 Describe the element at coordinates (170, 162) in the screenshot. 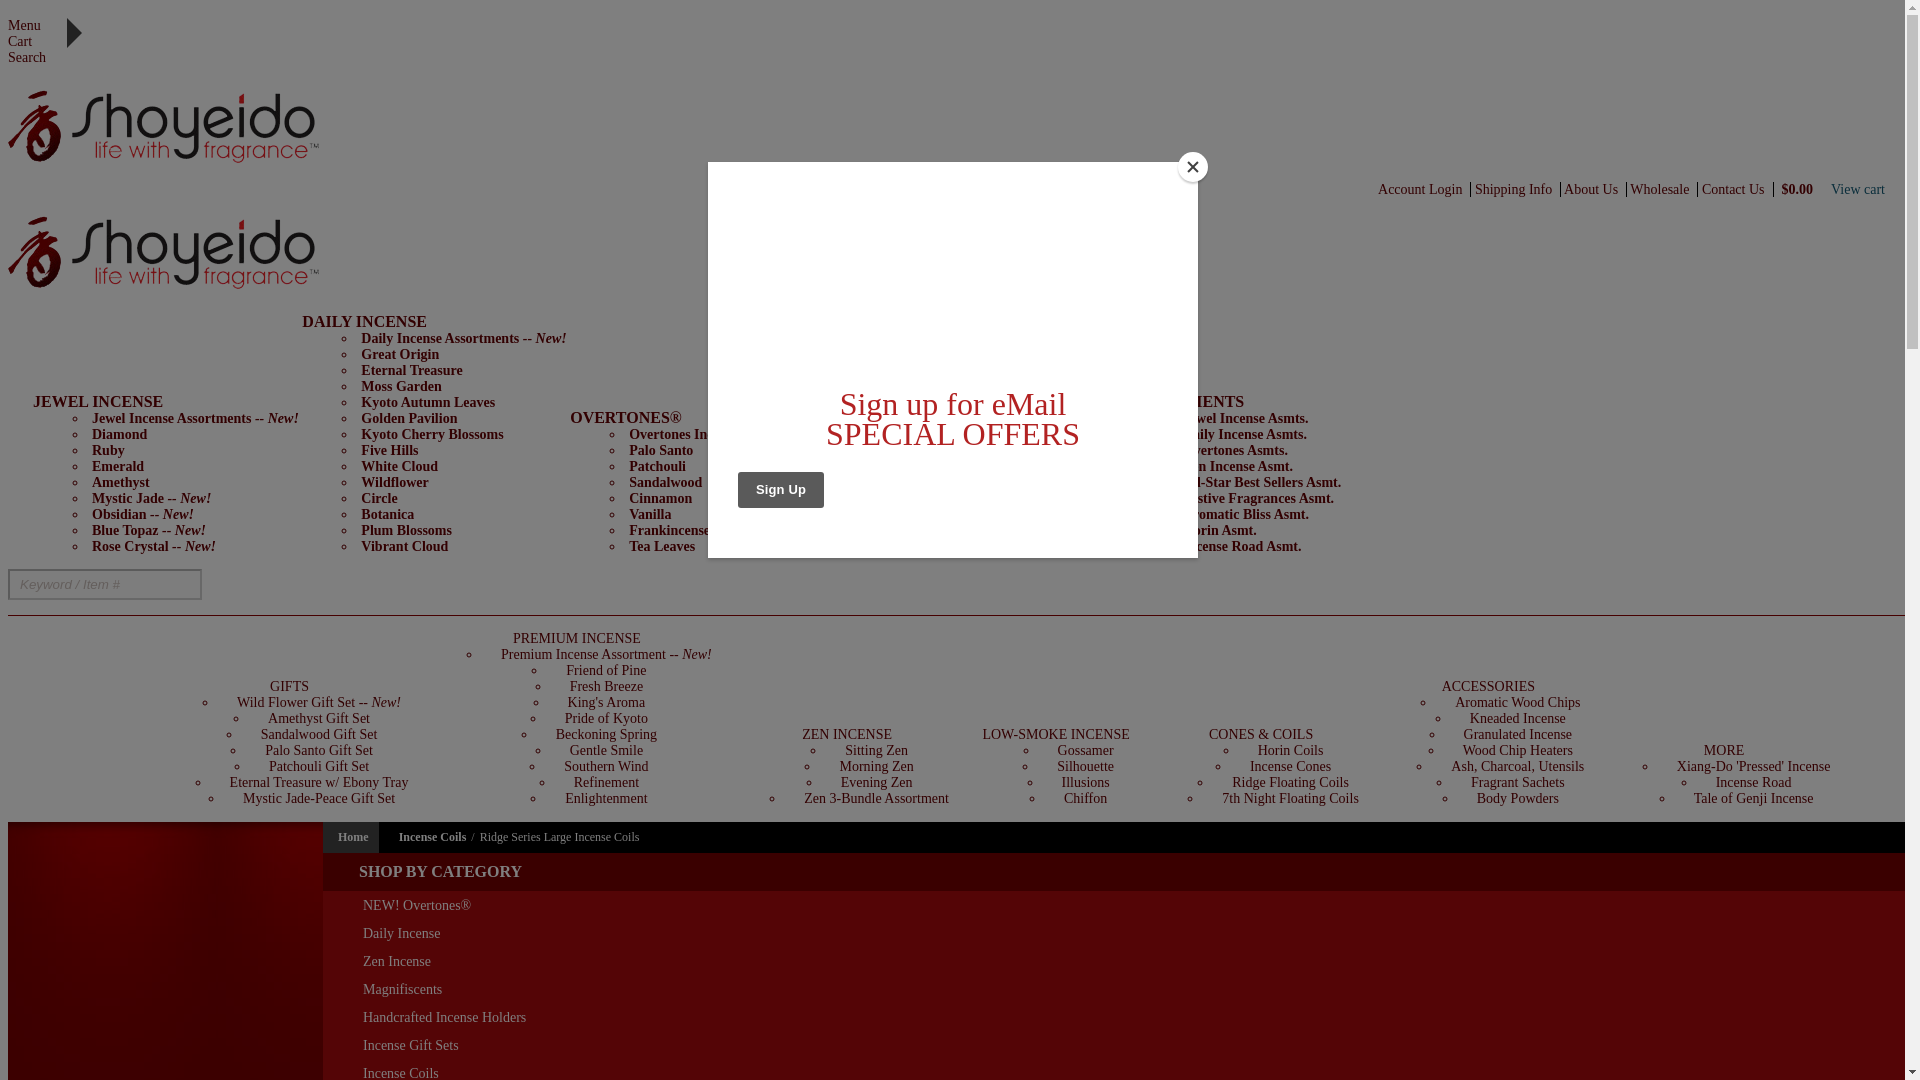

I see `Shoyeido` at that location.